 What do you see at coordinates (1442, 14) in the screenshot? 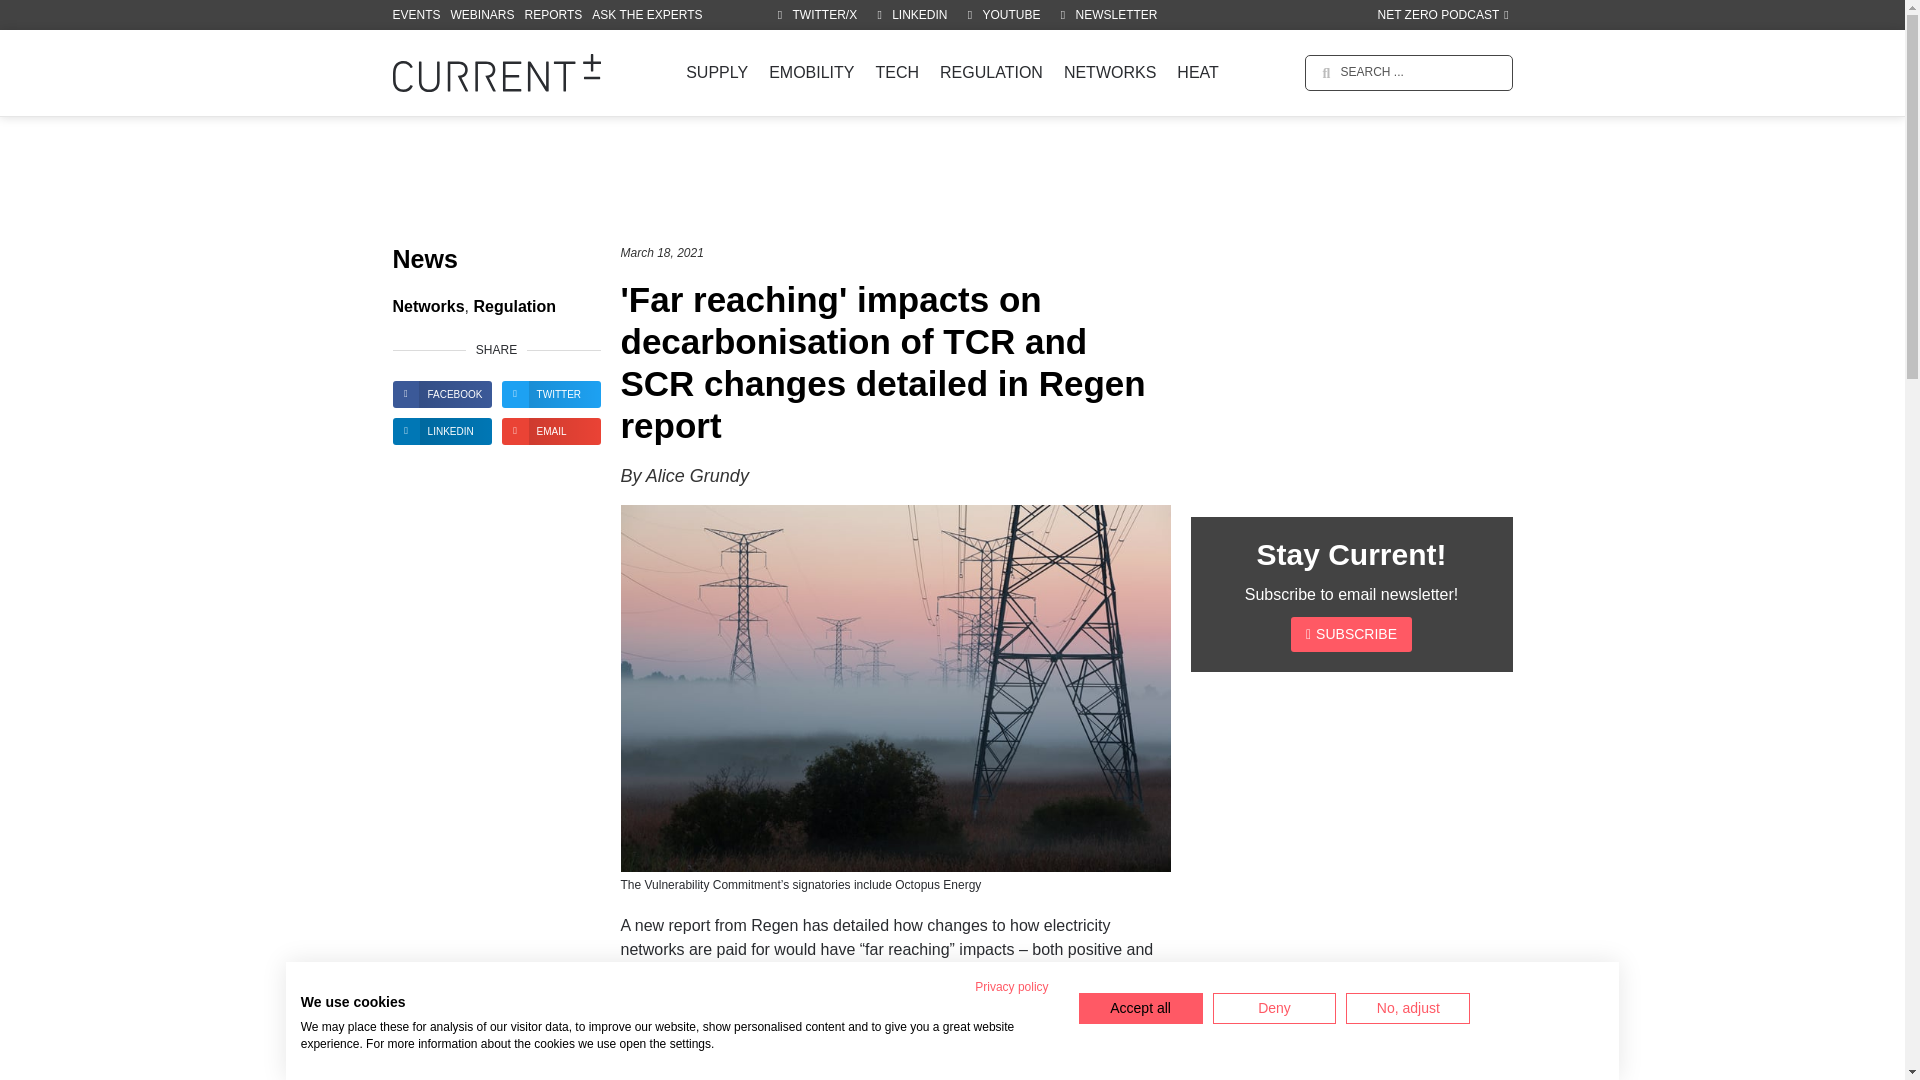
I see `NET ZERO PODCAST` at bounding box center [1442, 14].